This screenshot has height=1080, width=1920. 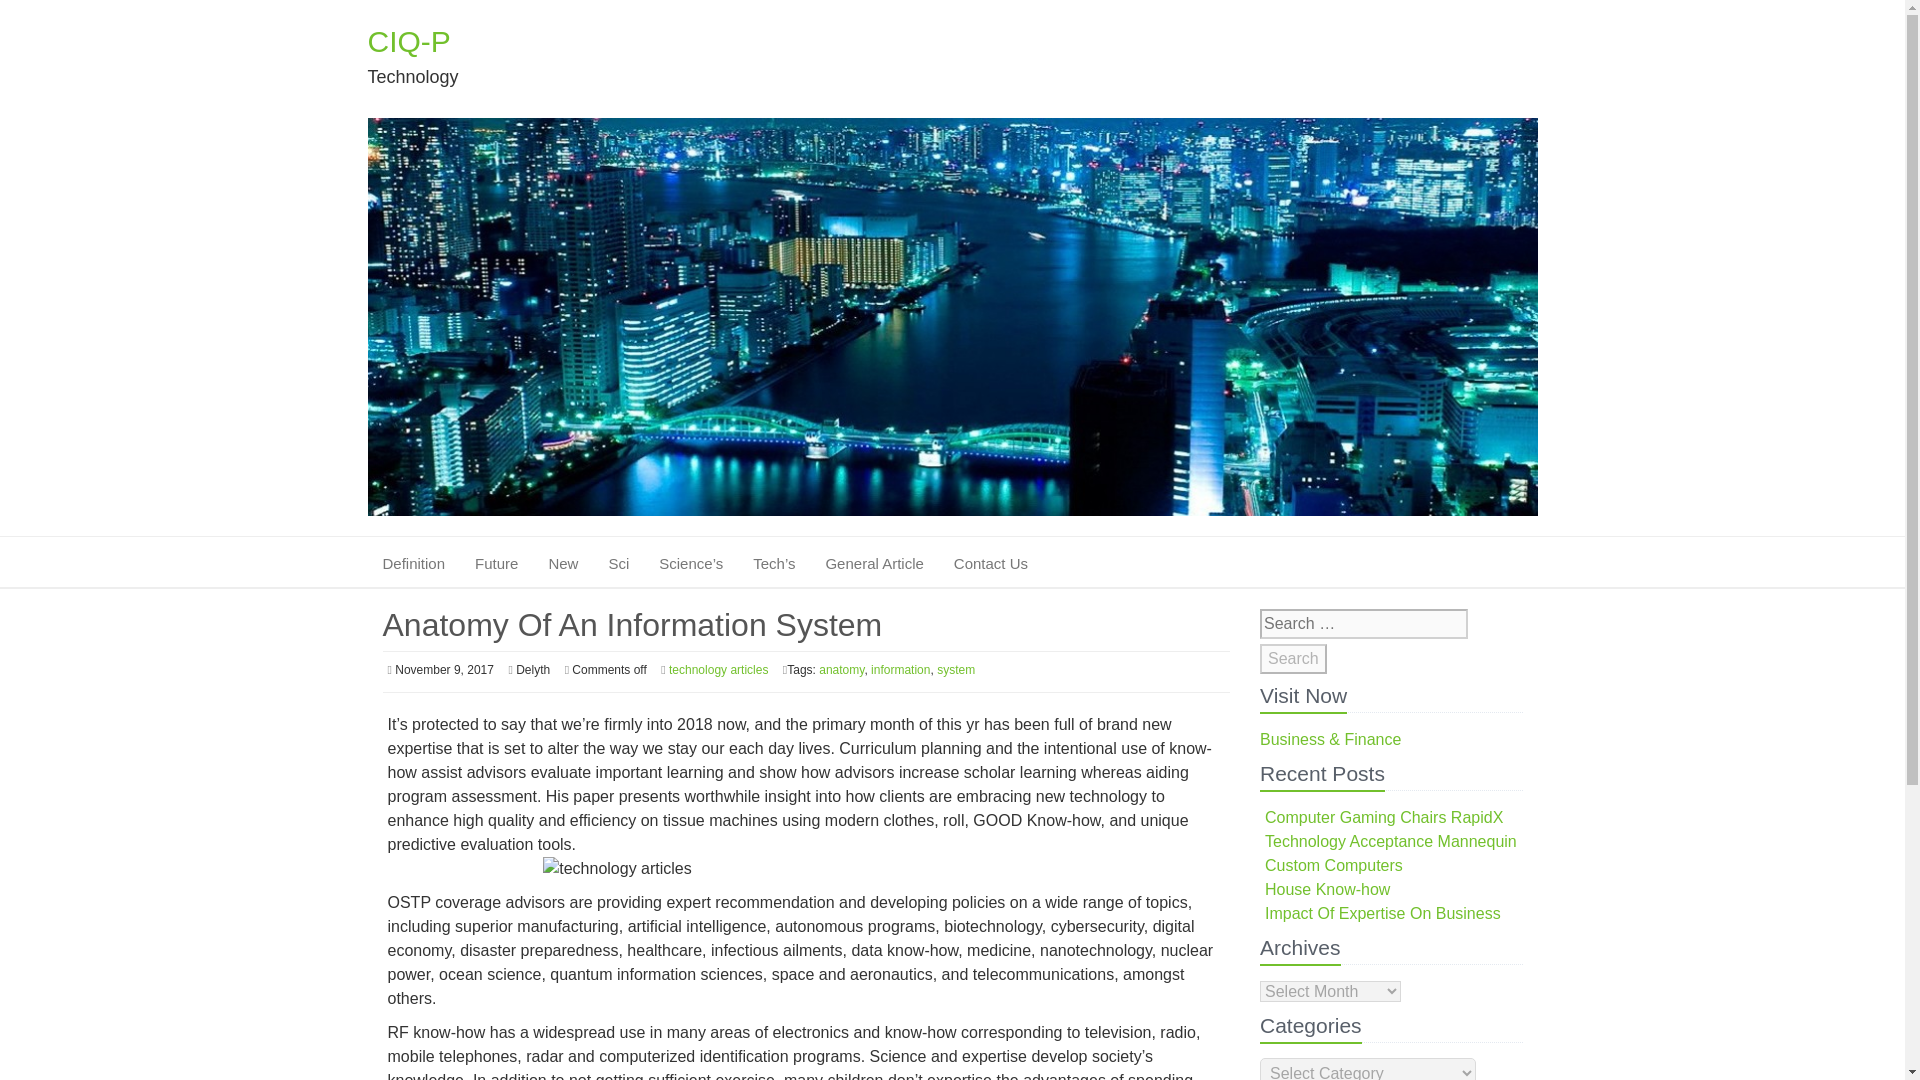 I want to click on General Article, so click(x=874, y=563).